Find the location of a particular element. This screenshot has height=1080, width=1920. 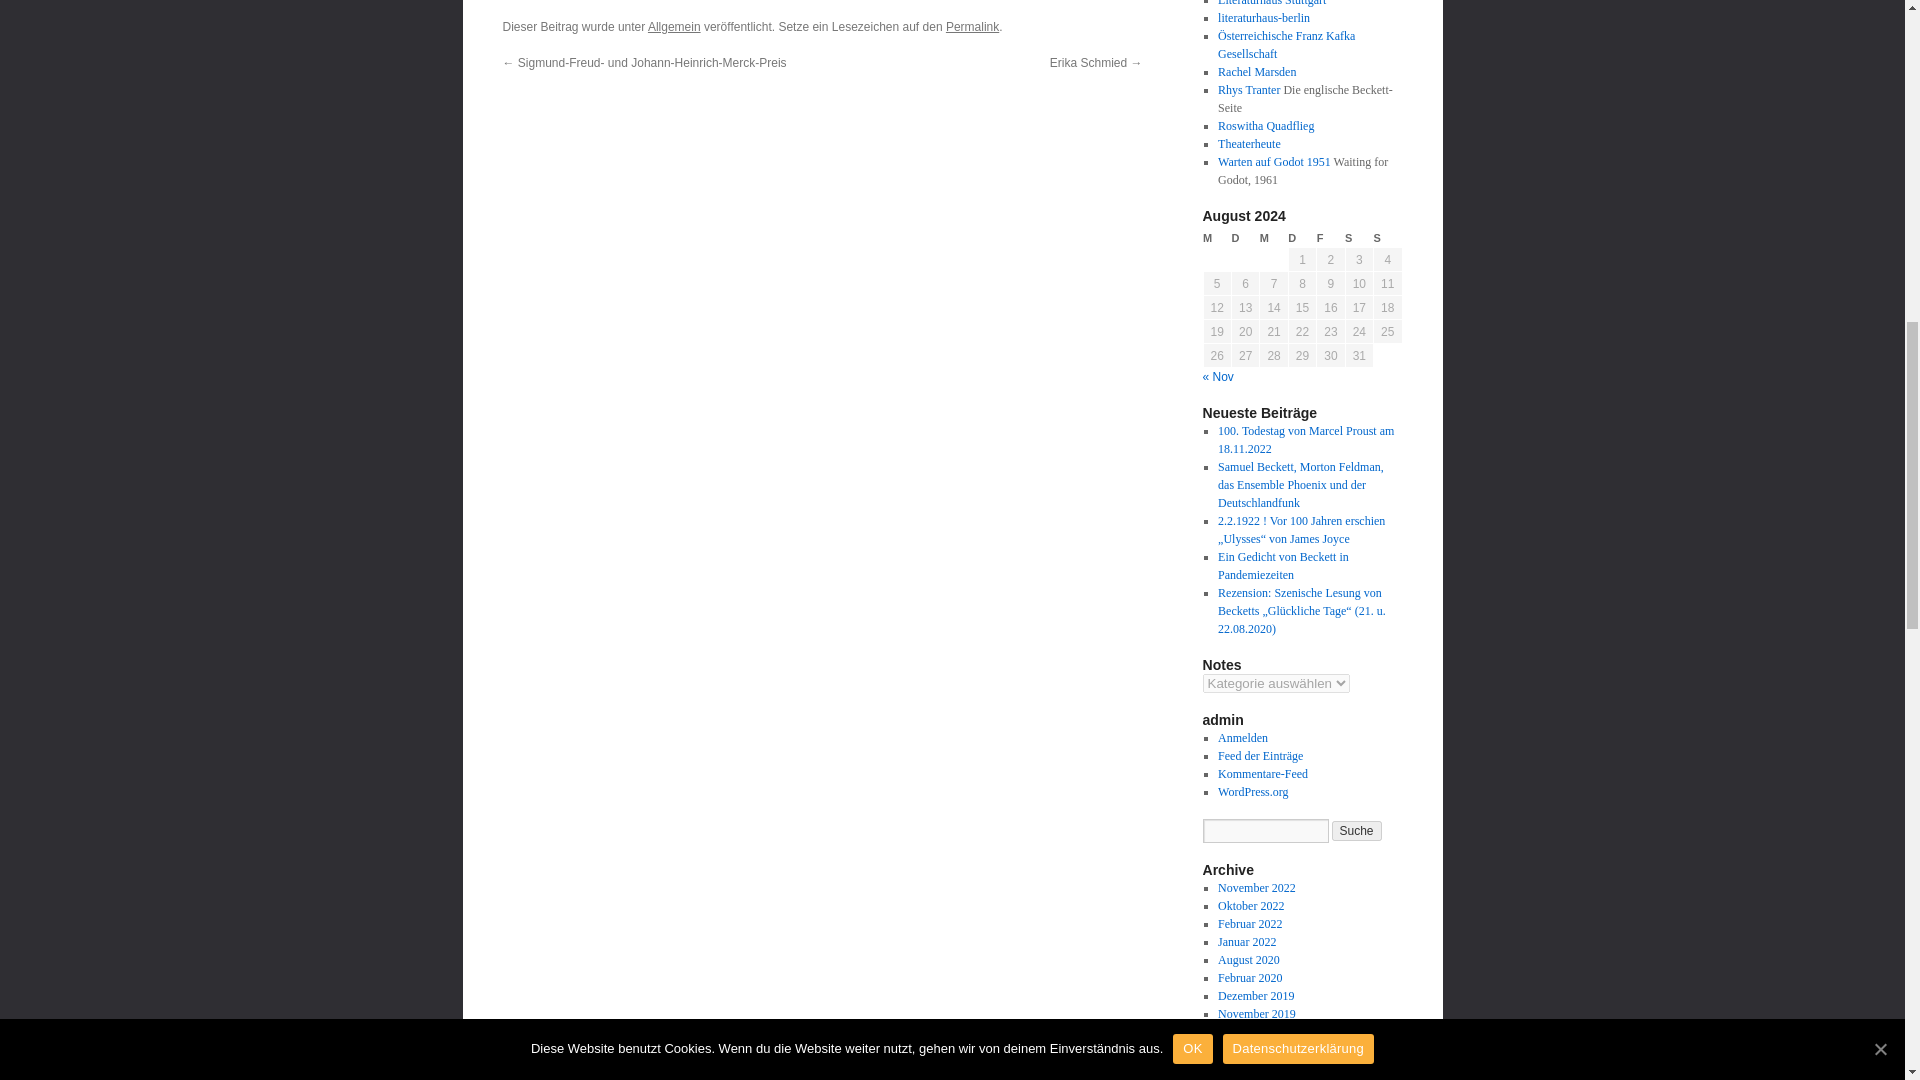

Waiting for Godot, 1961 is located at coordinates (1274, 162).